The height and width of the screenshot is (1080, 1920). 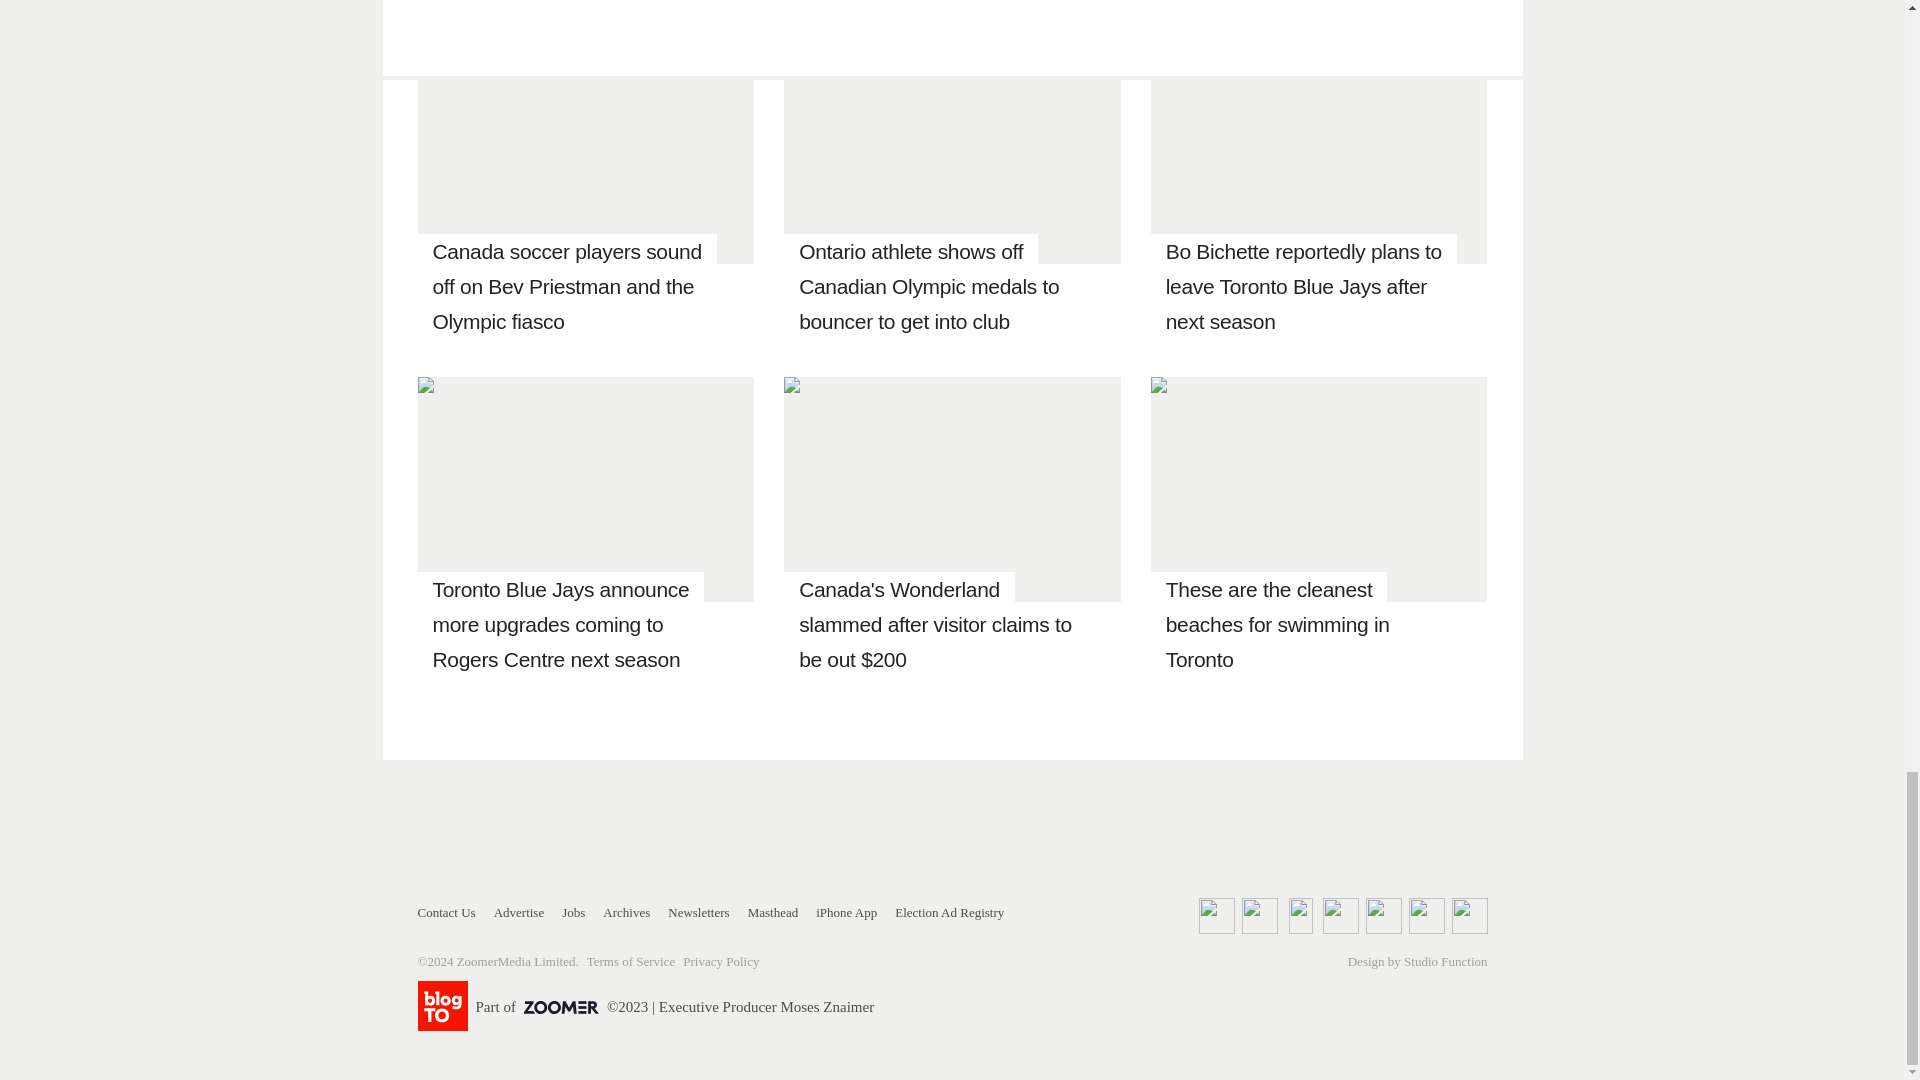 I want to click on Advertise, so click(x=519, y=912).